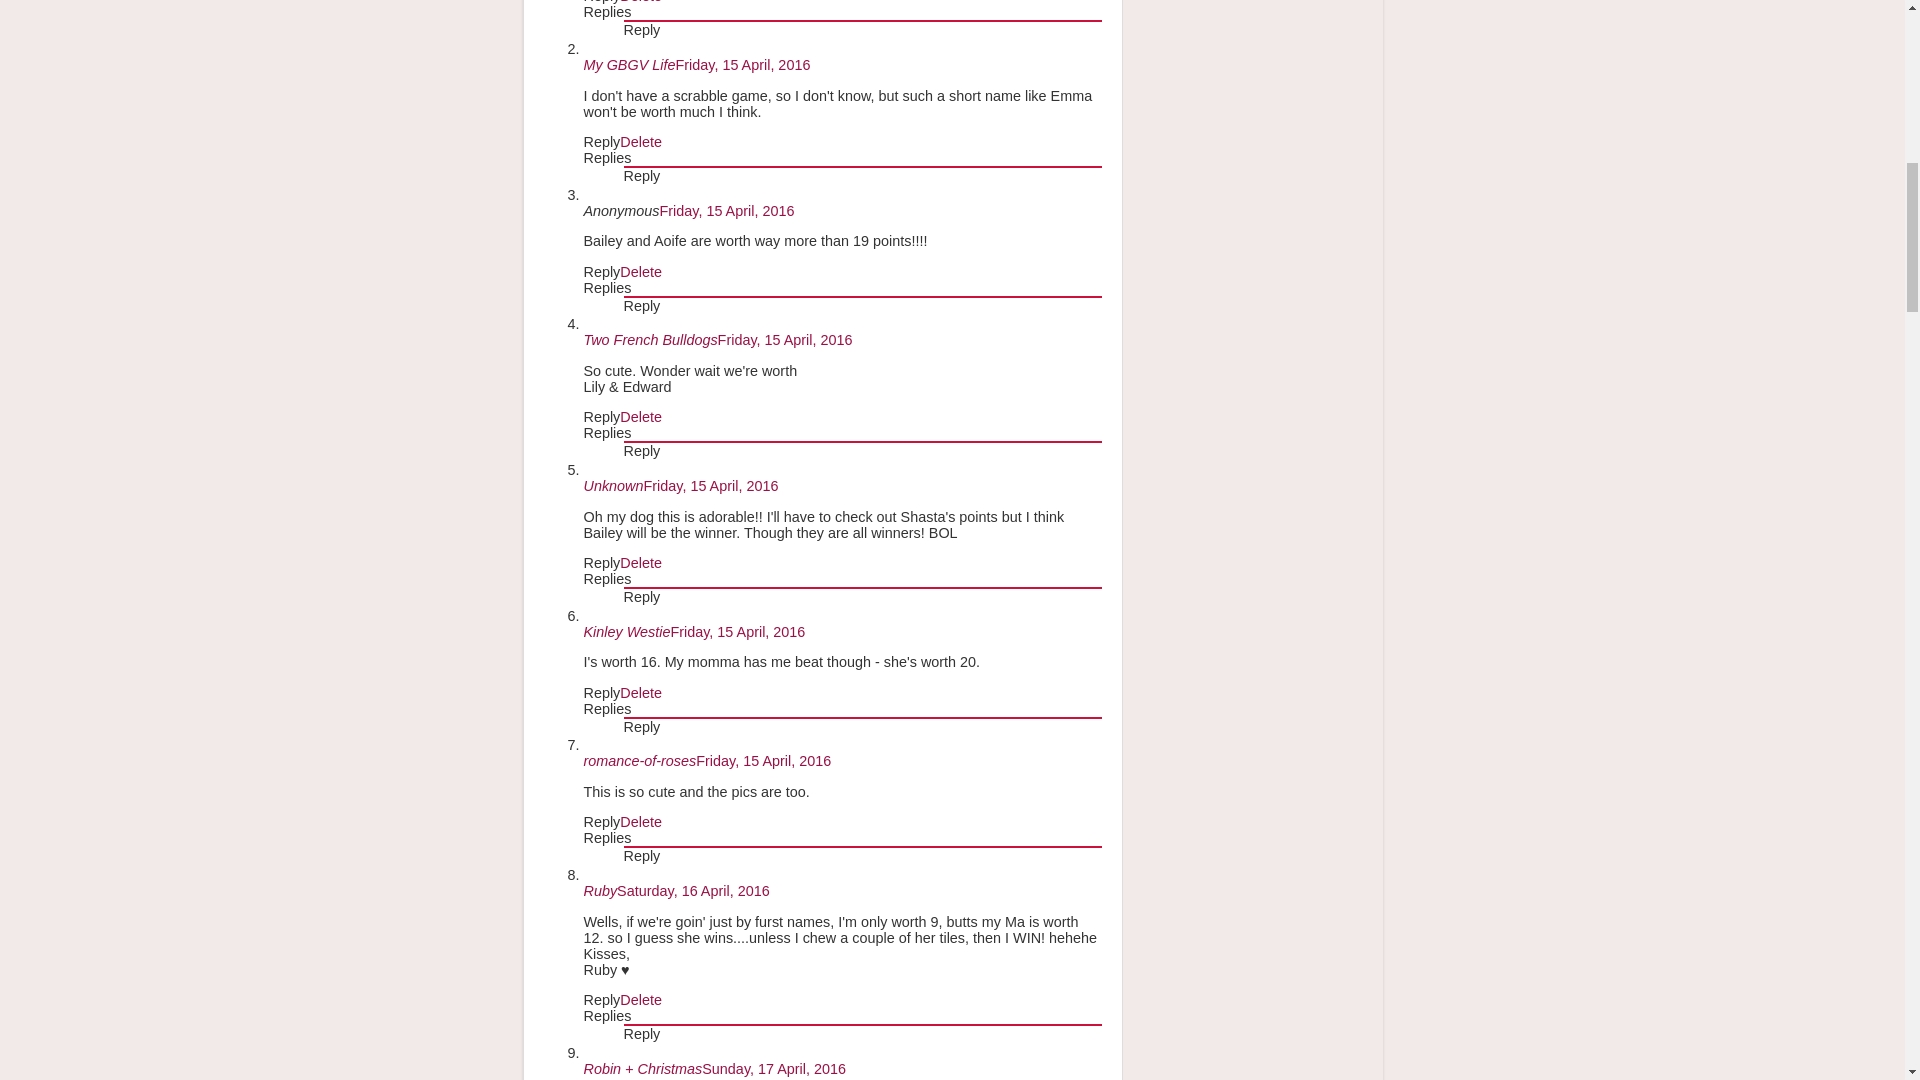 The height and width of the screenshot is (1080, 1920). I want to click on Replies, so click(607, 12).